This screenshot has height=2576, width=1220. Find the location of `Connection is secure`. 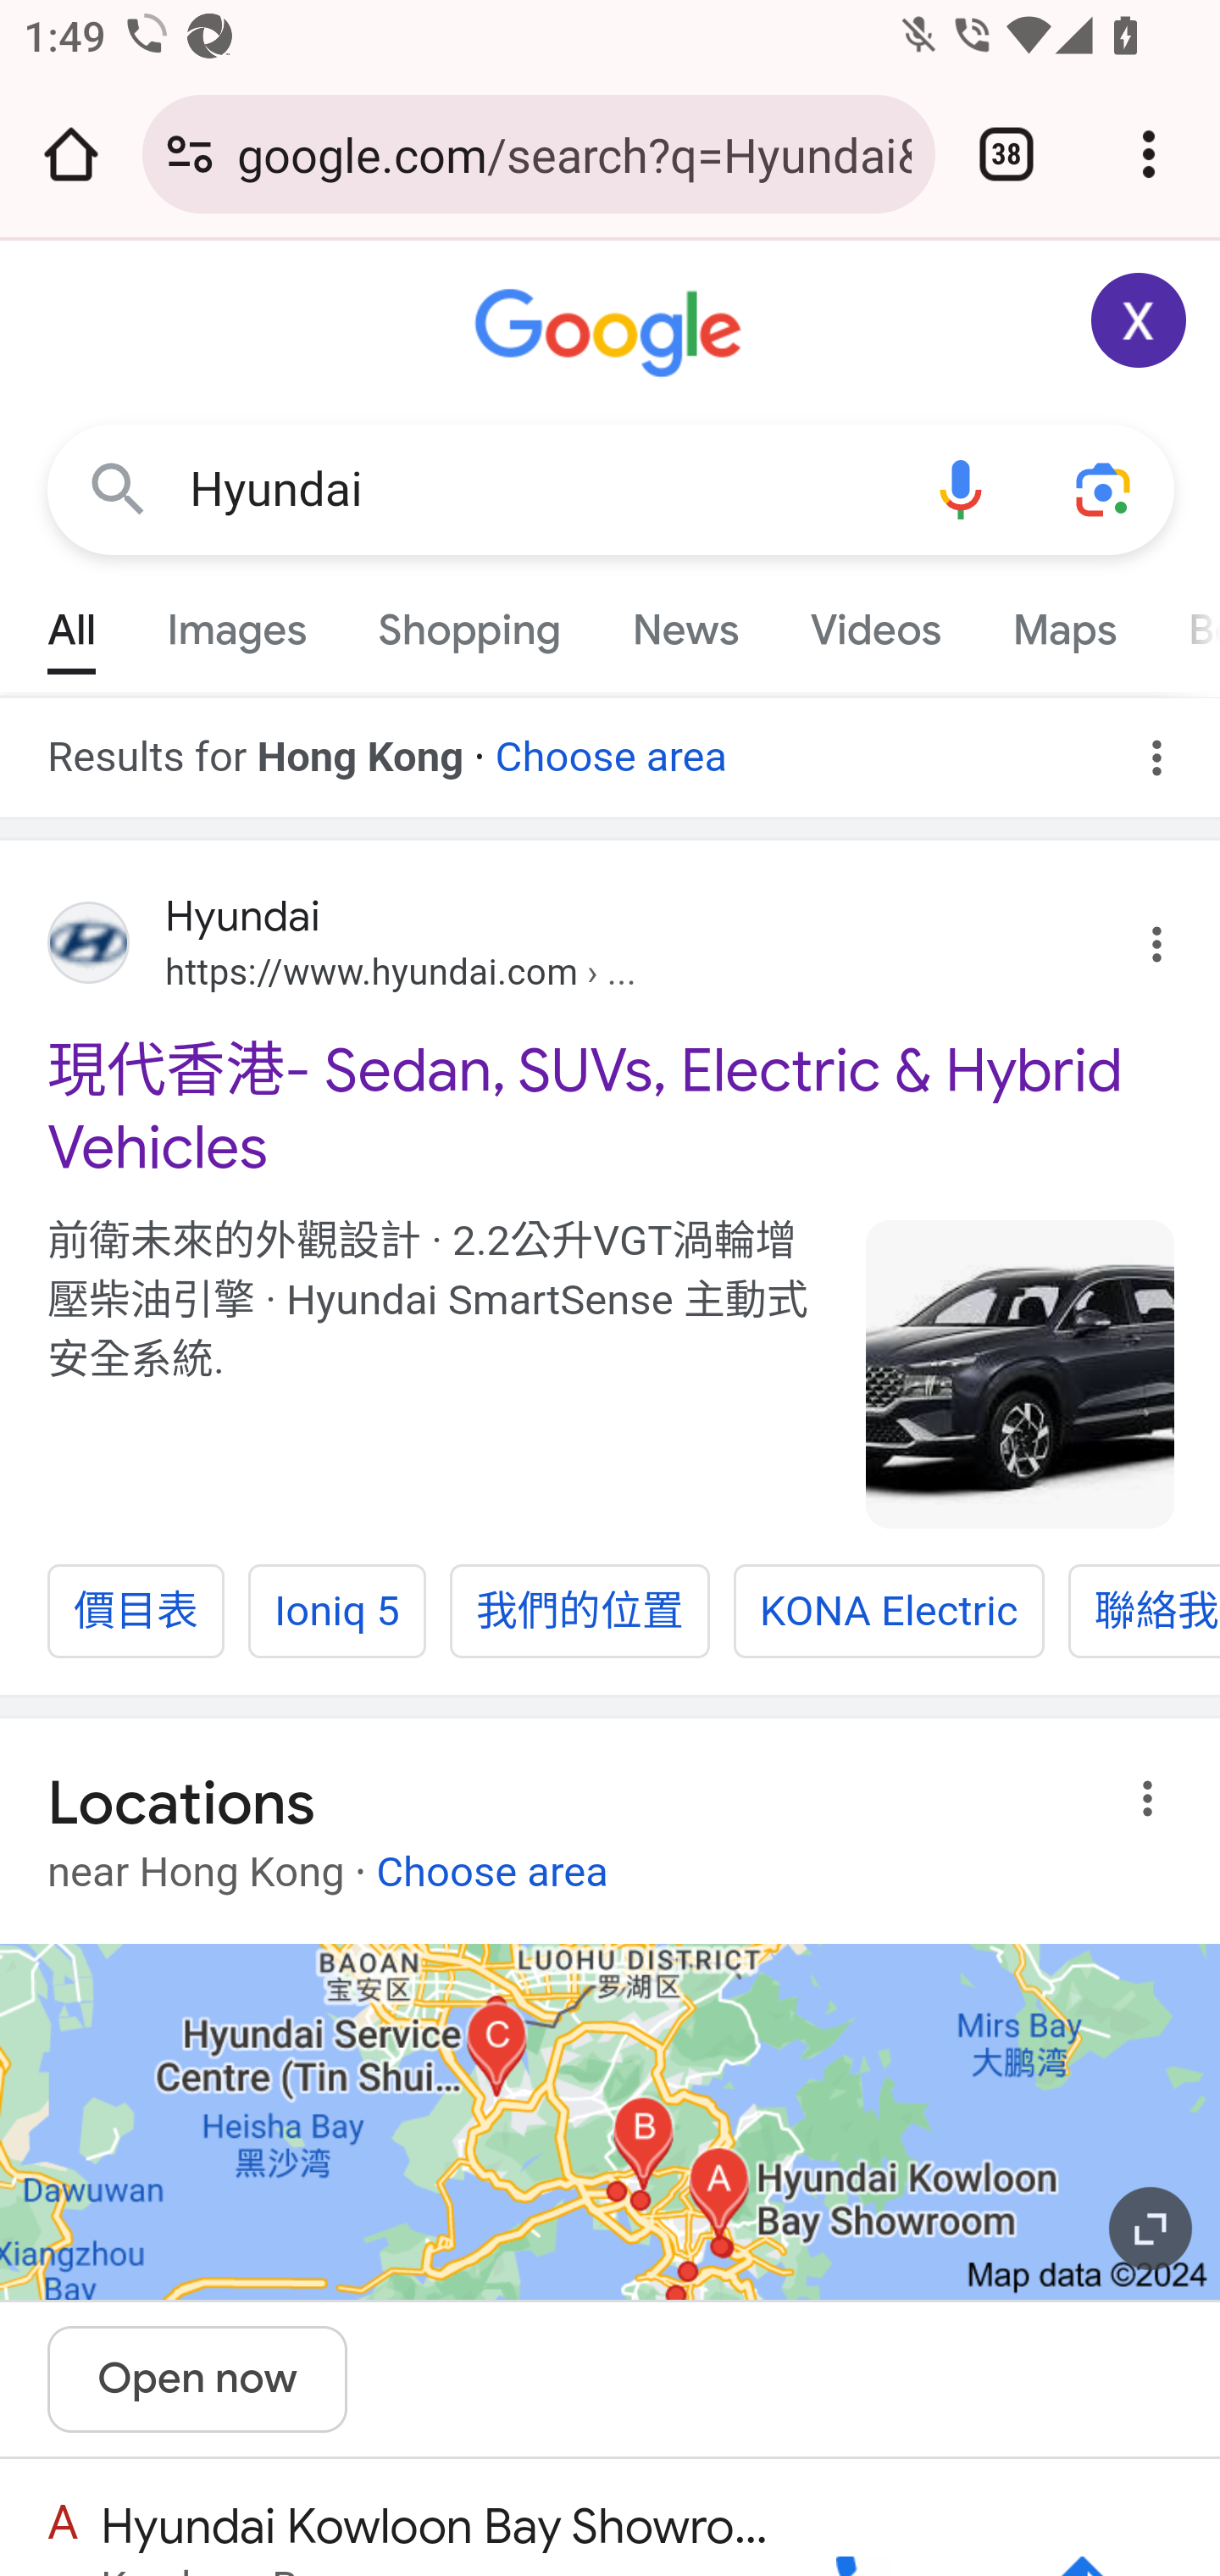

Connection is secure is located at coordinates (190, 154).